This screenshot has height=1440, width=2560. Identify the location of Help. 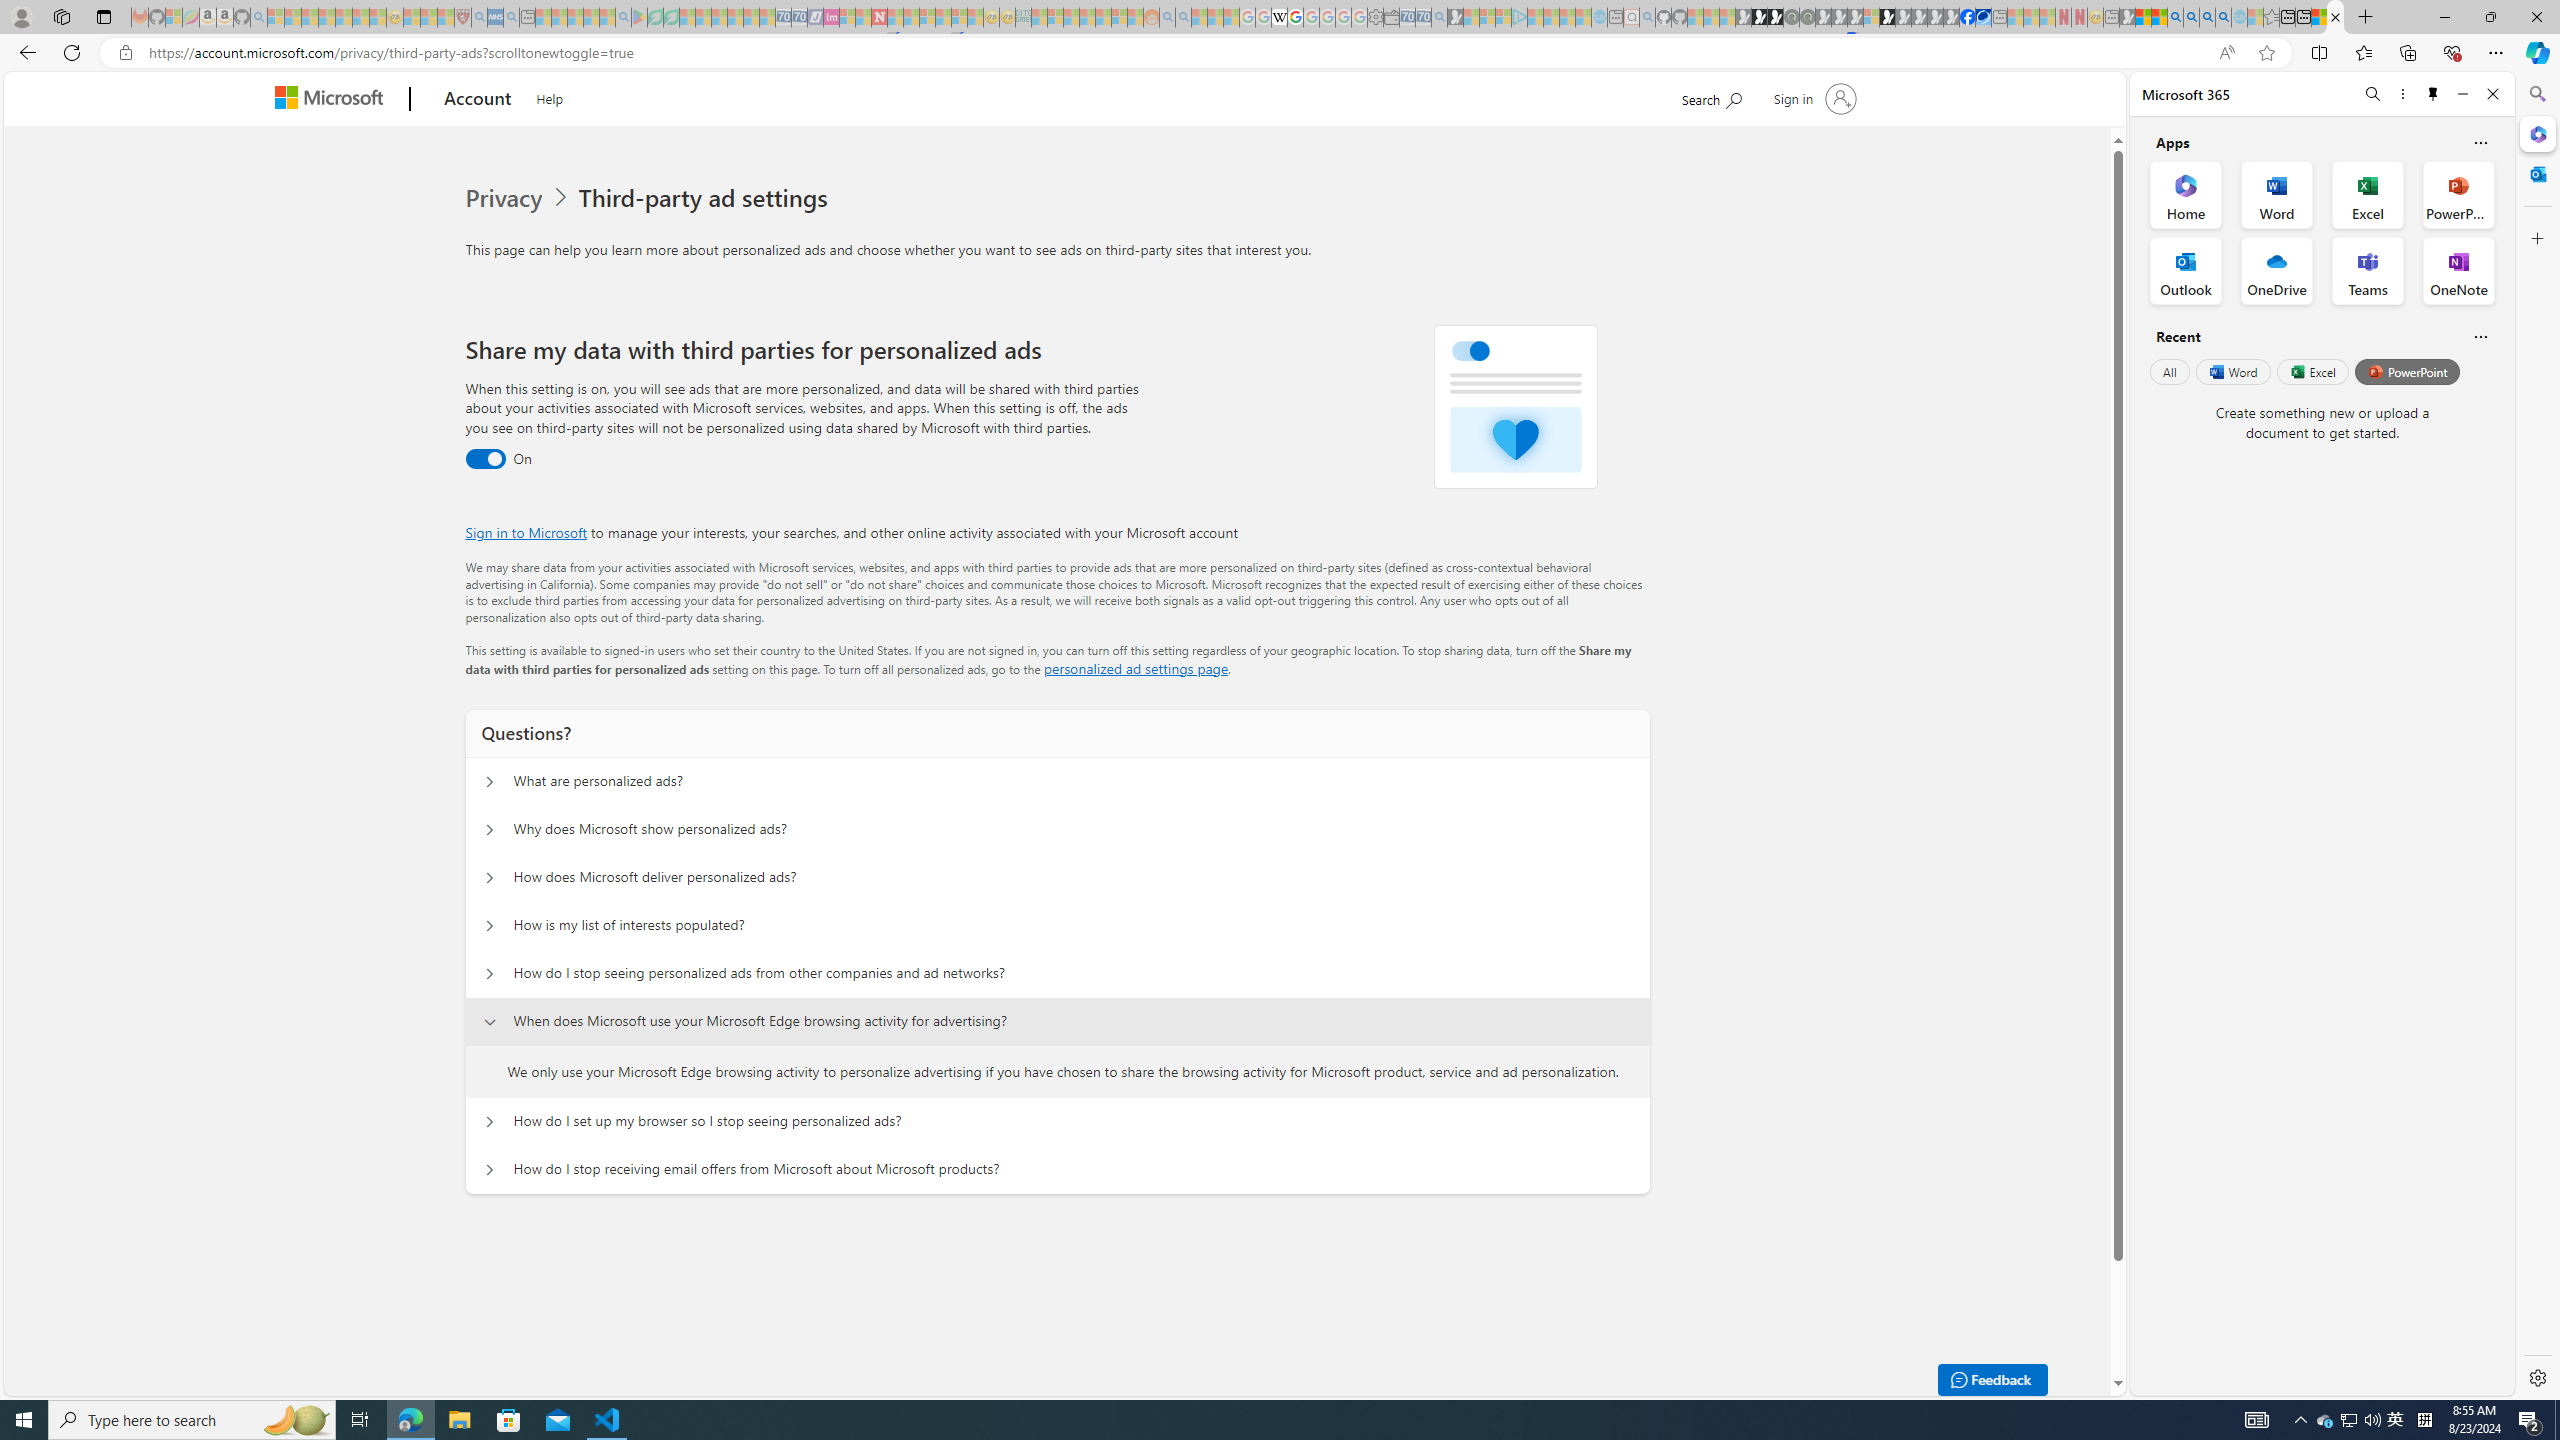
(550, 96).